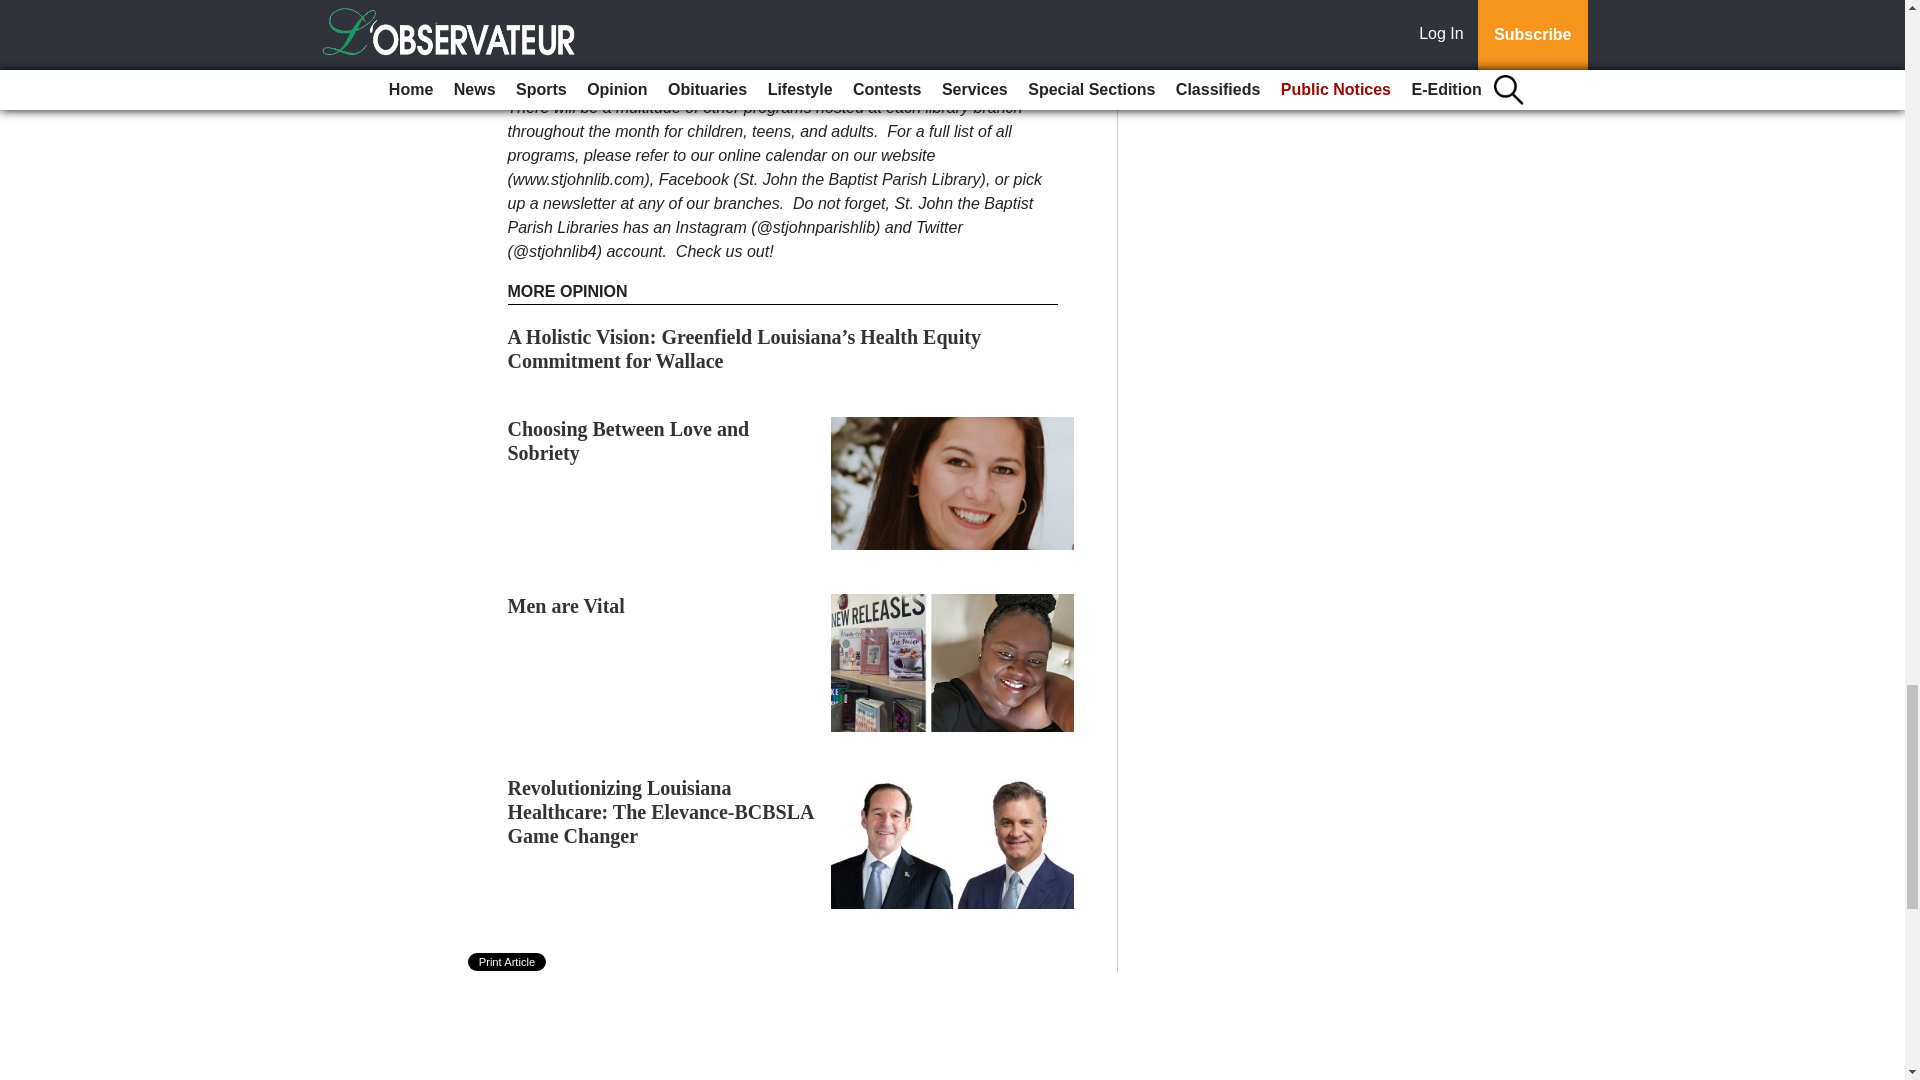 This screenshot has width=1920, height=1080. I want to click on Men are Vital, so click(566, 606).